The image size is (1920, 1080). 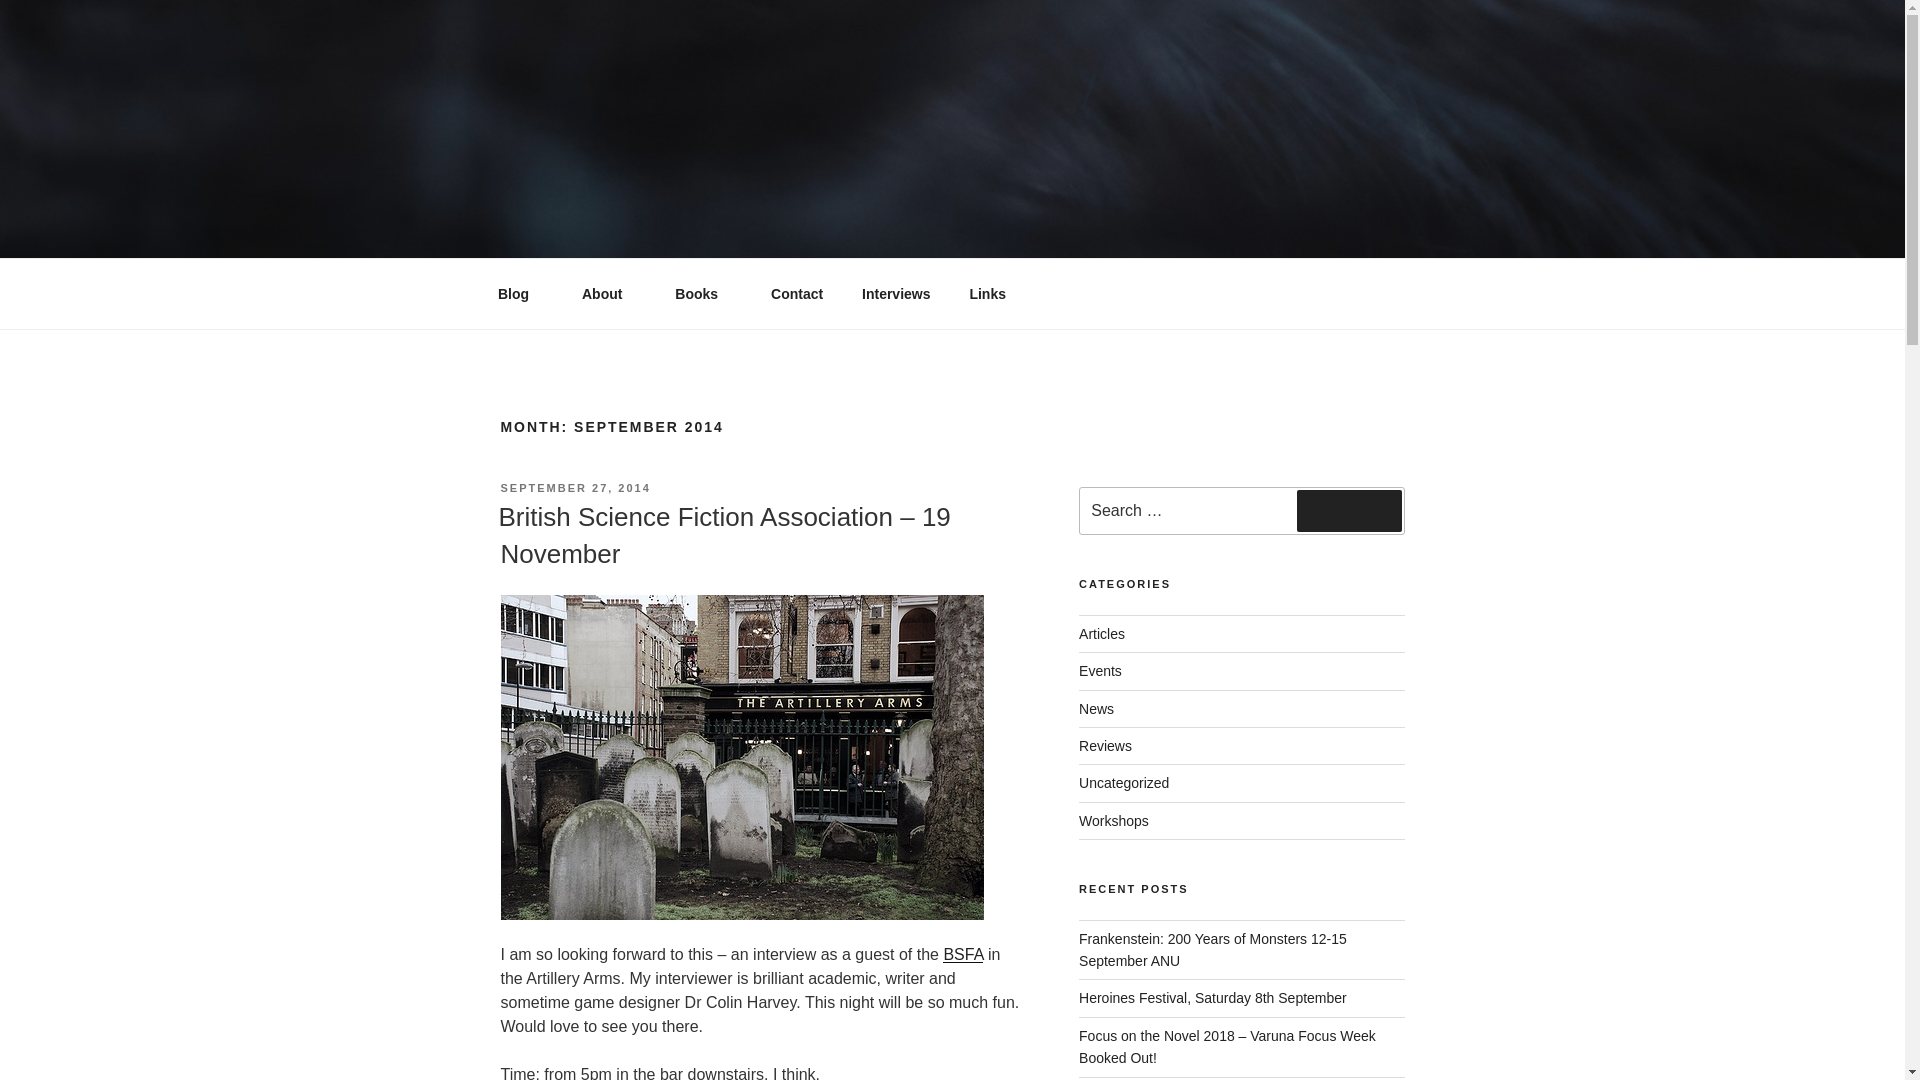 What do you see at coordinates (988, 294) in the screenshot?
I see `Links` at bounding box center [988, 294].